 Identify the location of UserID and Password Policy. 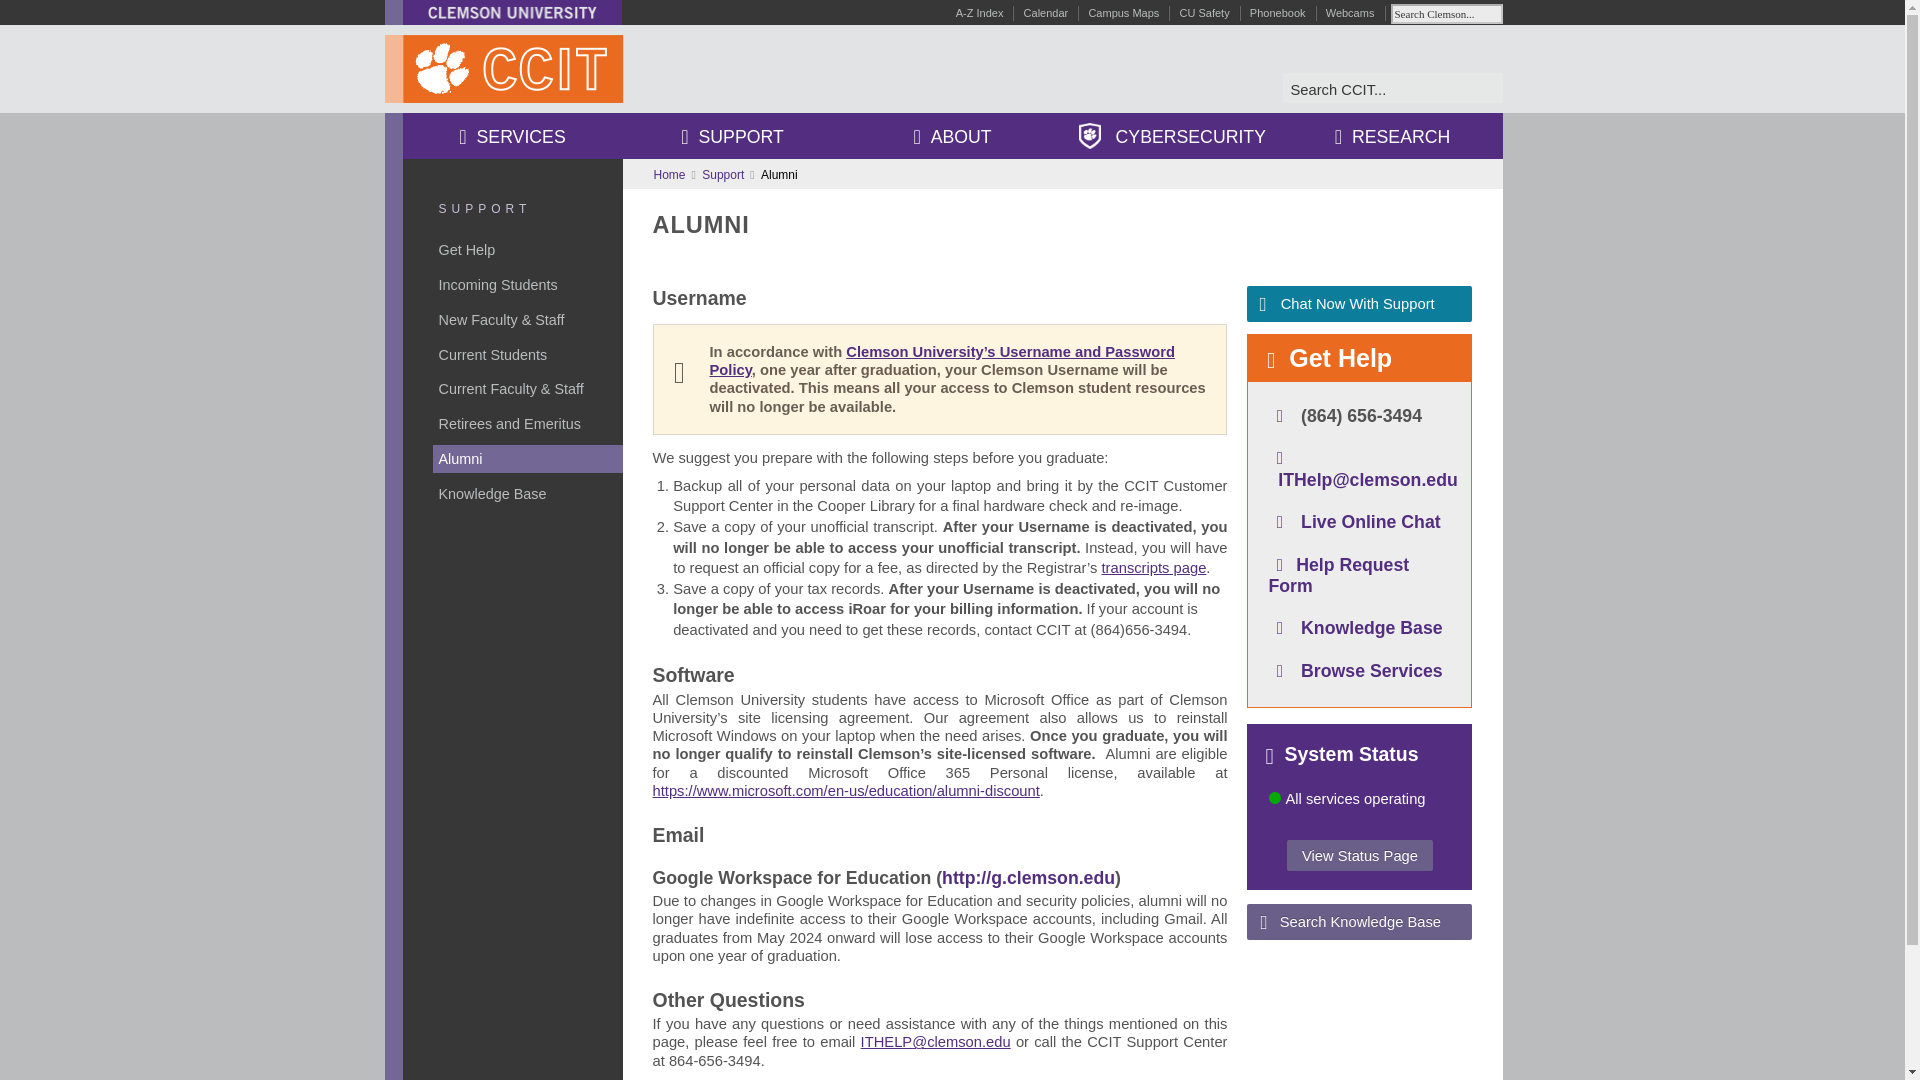
(942, 361).